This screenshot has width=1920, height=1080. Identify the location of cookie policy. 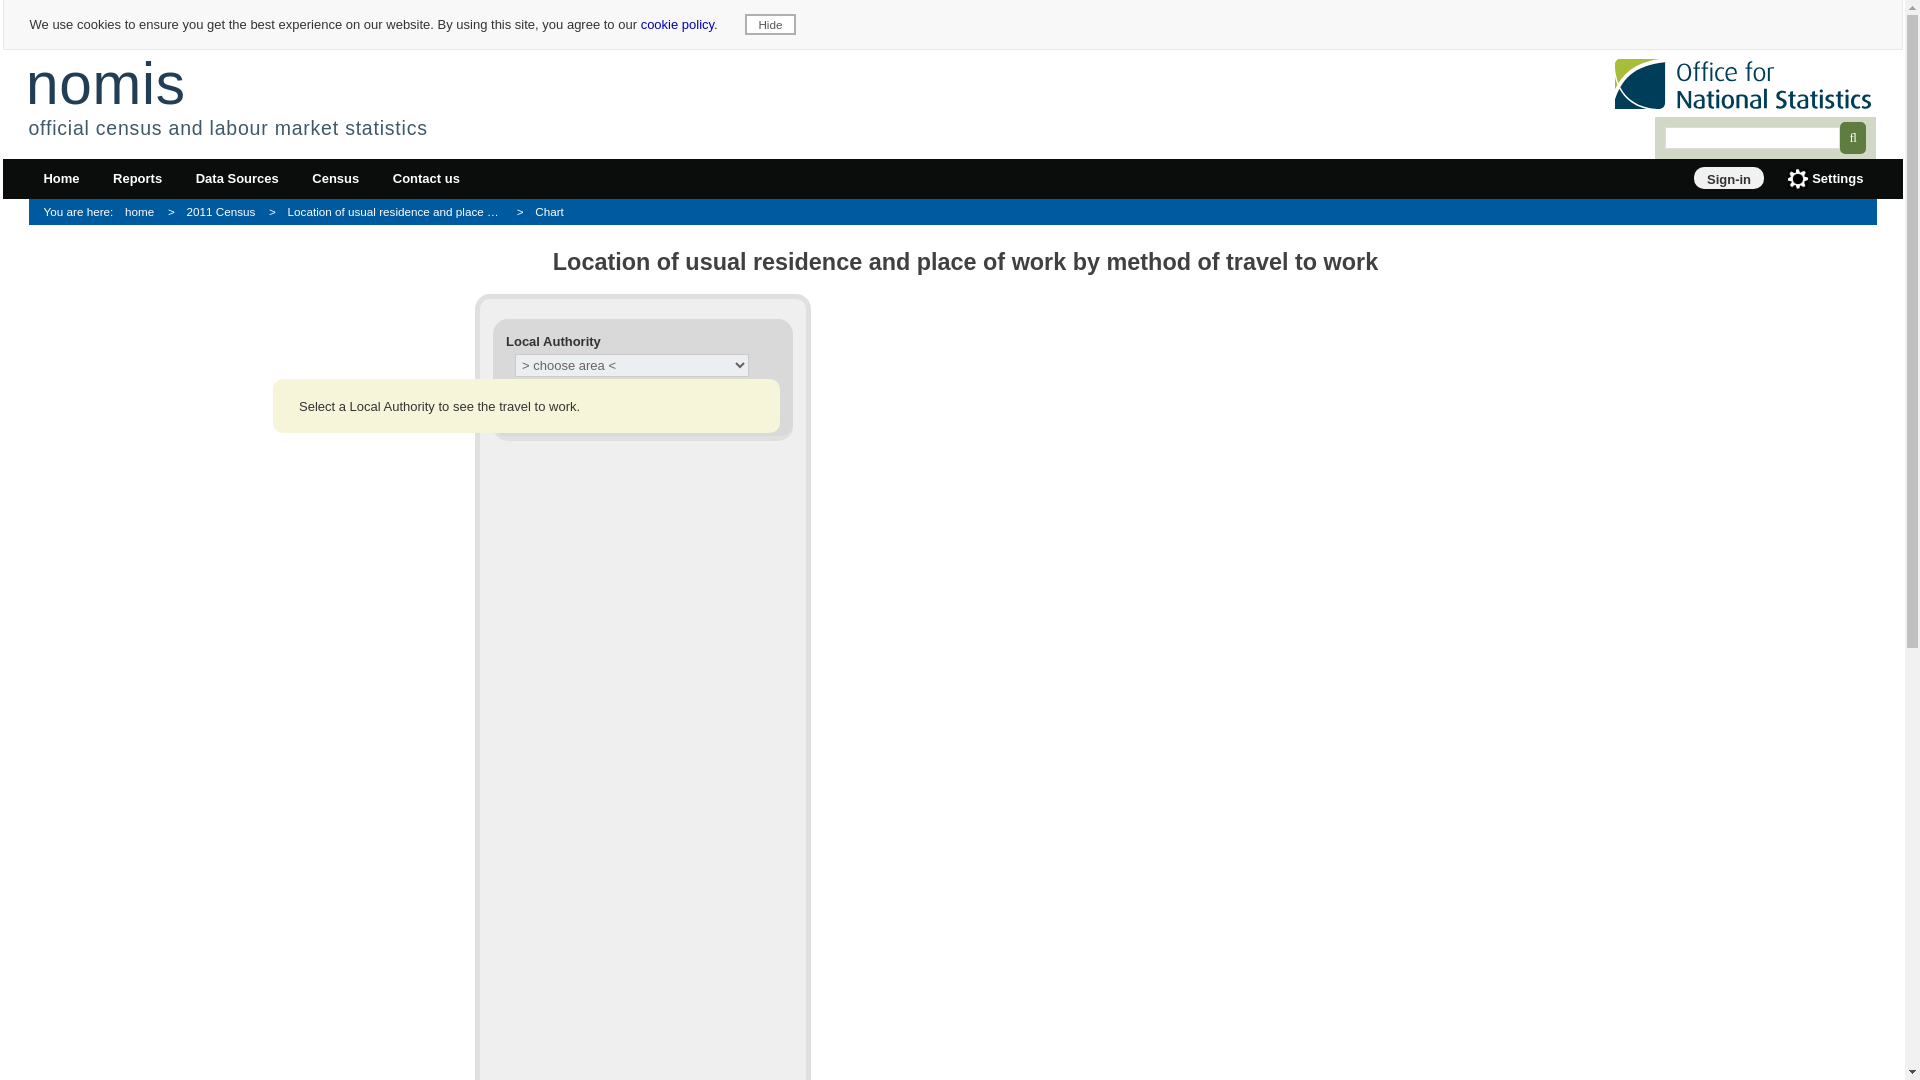
(678, 24).